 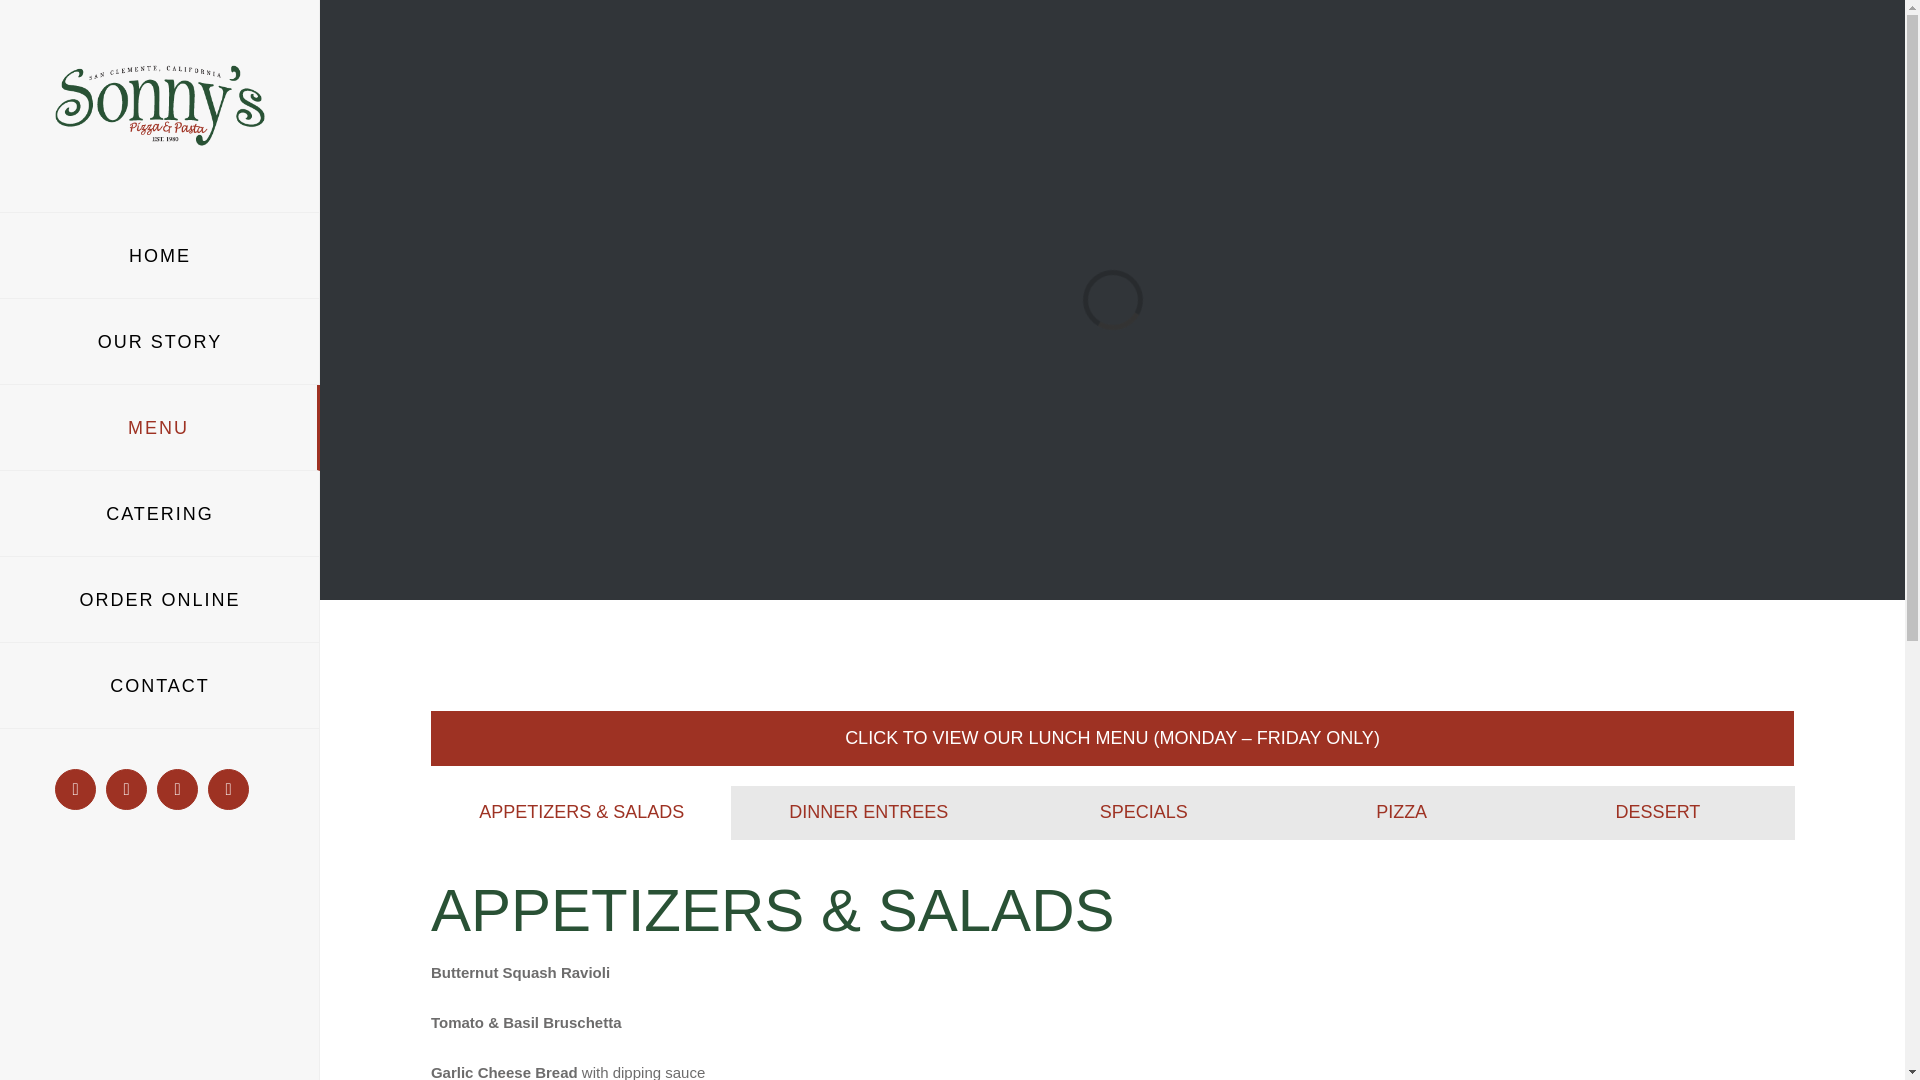 What do you see at coordinates (76, 789) in the screenshot?
I see `Facebook` at bounding box center [76, 789].